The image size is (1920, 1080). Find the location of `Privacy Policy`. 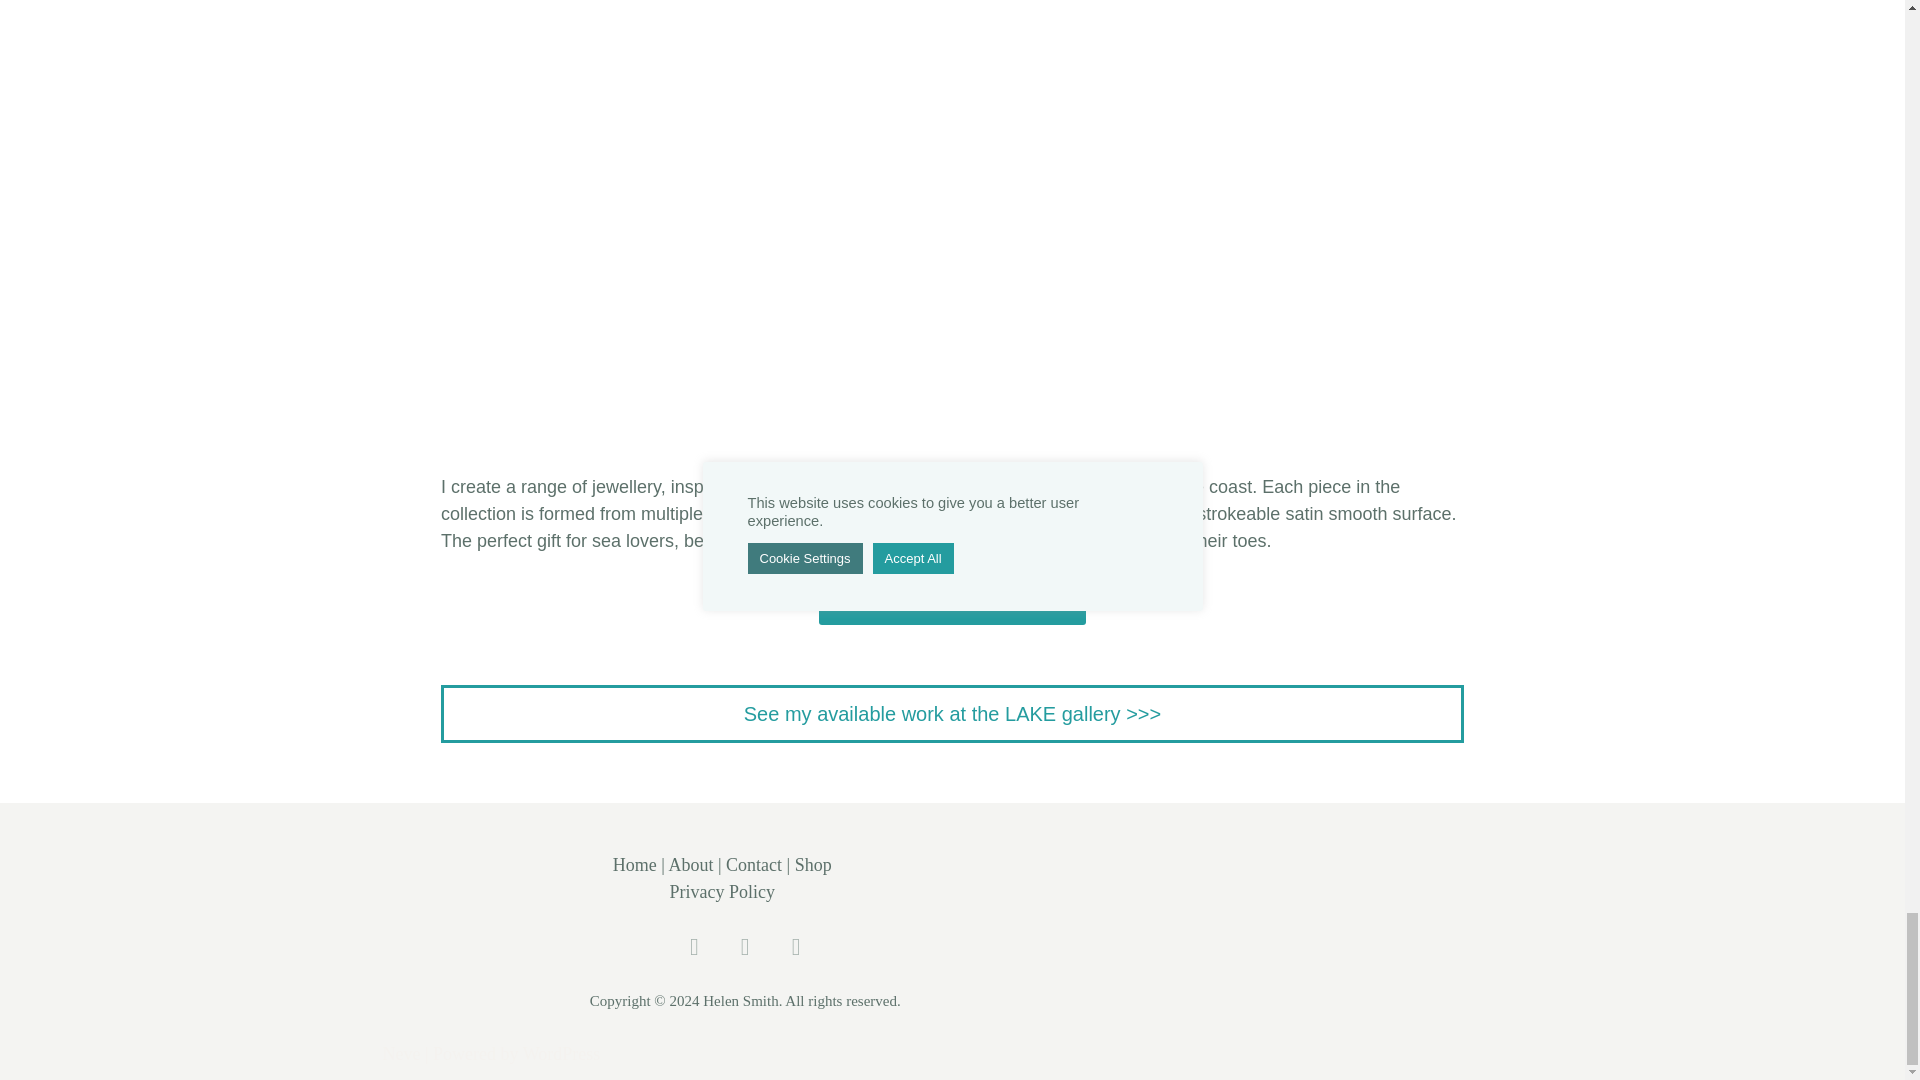

Privacy Policy is located at coordinates (722, 892).